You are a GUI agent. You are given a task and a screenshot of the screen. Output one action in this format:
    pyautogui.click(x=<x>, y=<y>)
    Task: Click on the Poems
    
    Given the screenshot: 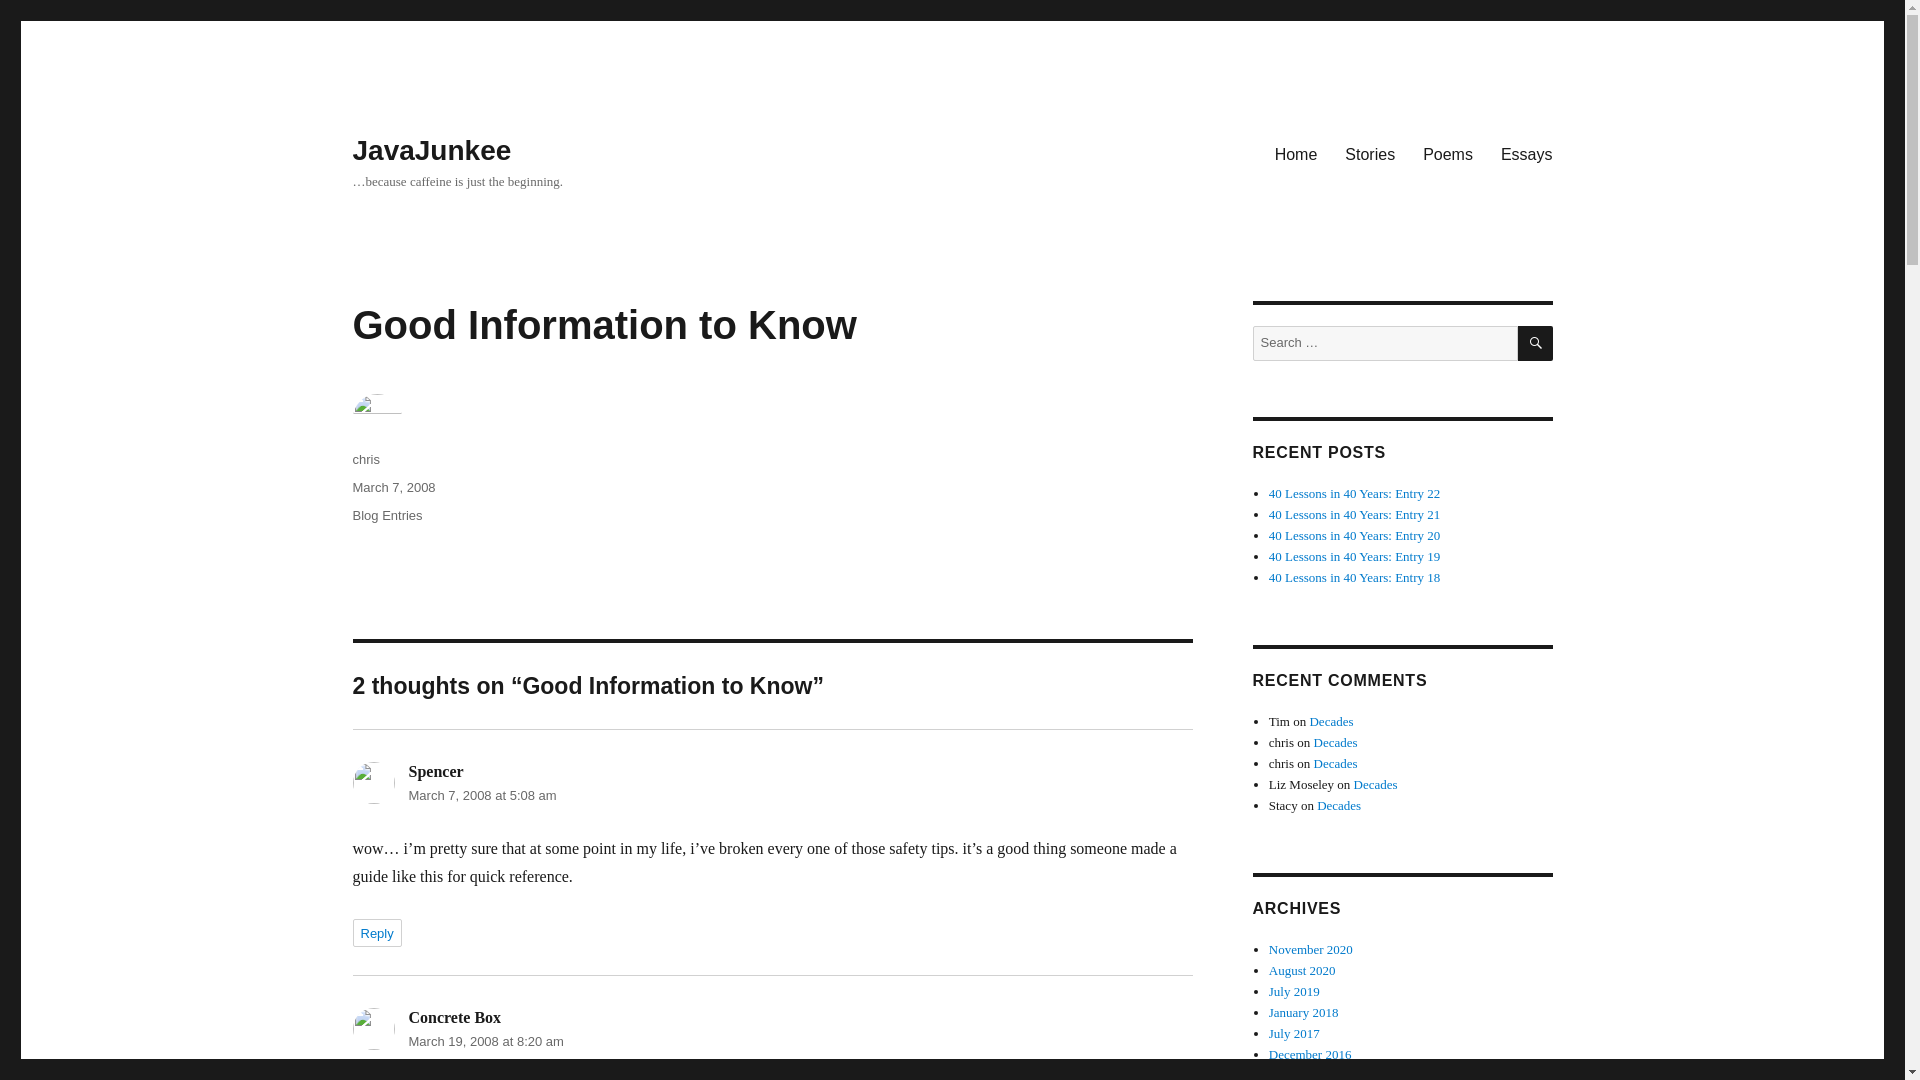 What is the action you would take?
    pyautogui.click(x=1448, y=153)
    